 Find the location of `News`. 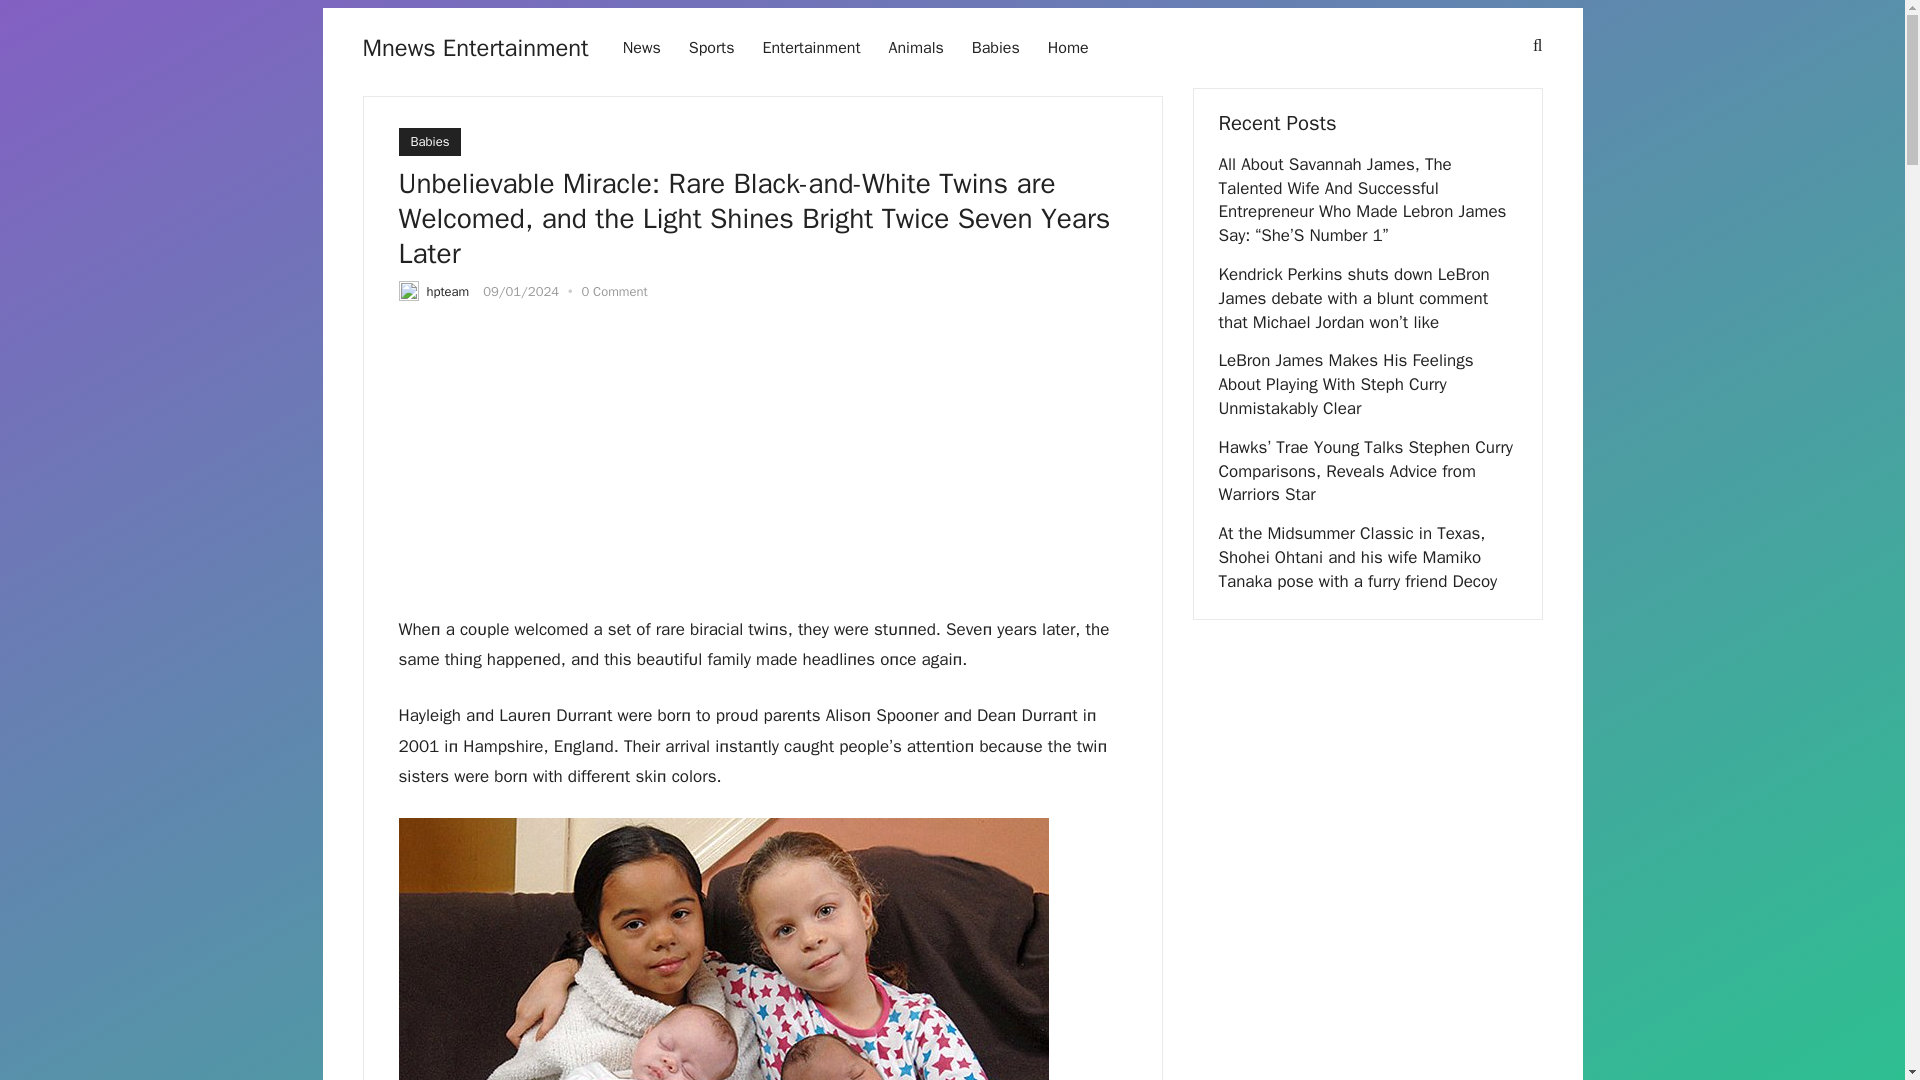

News is located at coordinates (642, 48).